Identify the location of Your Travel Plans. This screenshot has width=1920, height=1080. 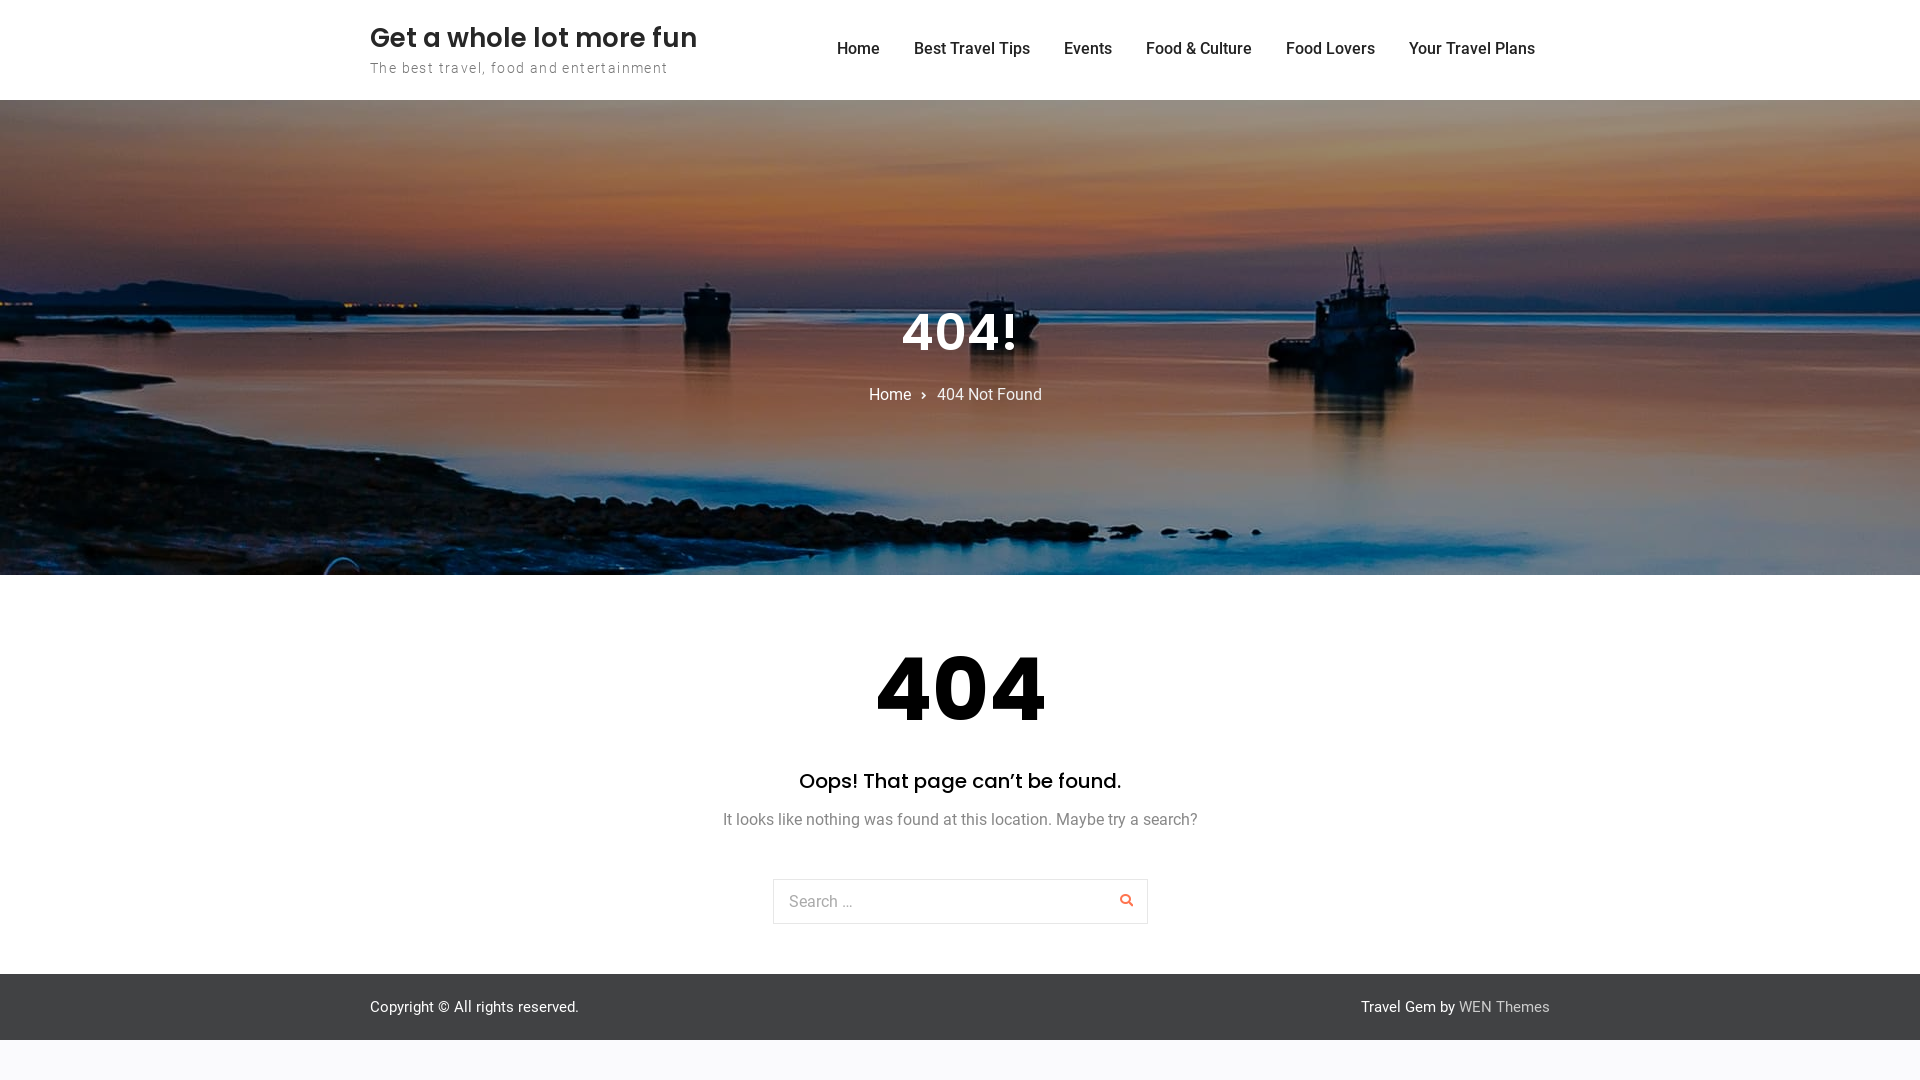
(1472, 49).